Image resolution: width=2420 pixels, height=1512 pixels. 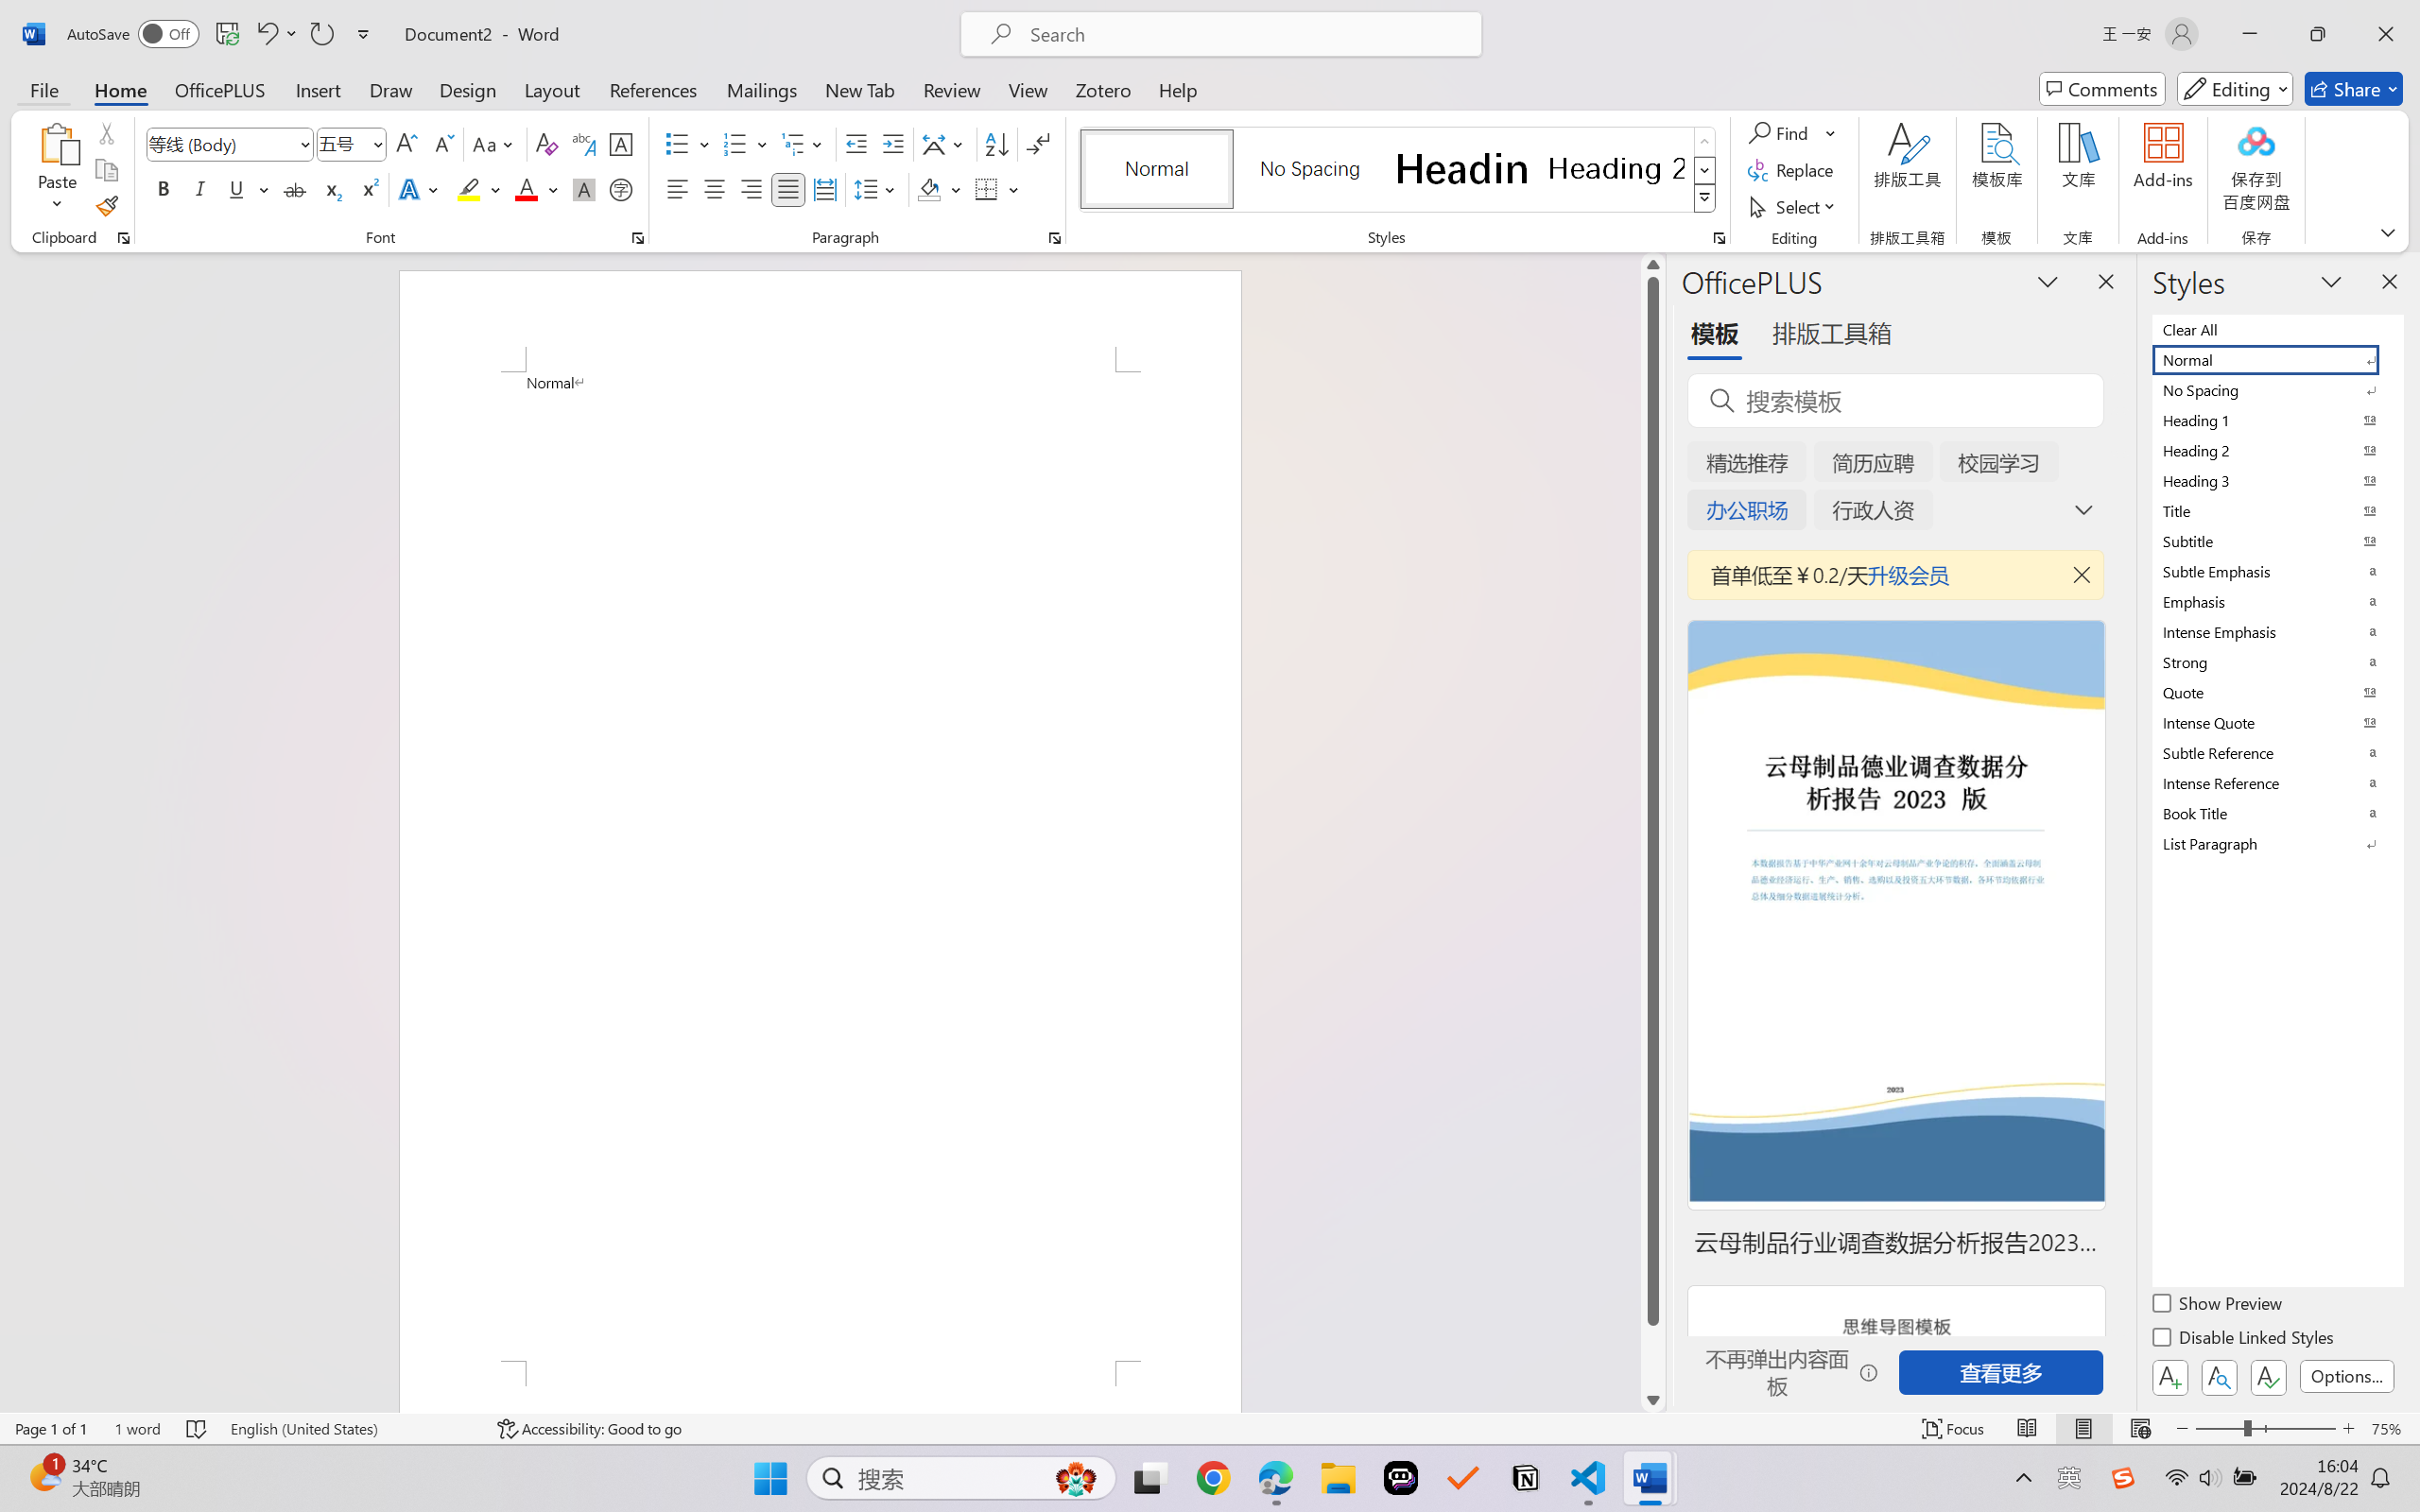 What do you see at coordinates (1705, 142) in the screenshot?
I see `Row up` at bounding box center [1705, 142].